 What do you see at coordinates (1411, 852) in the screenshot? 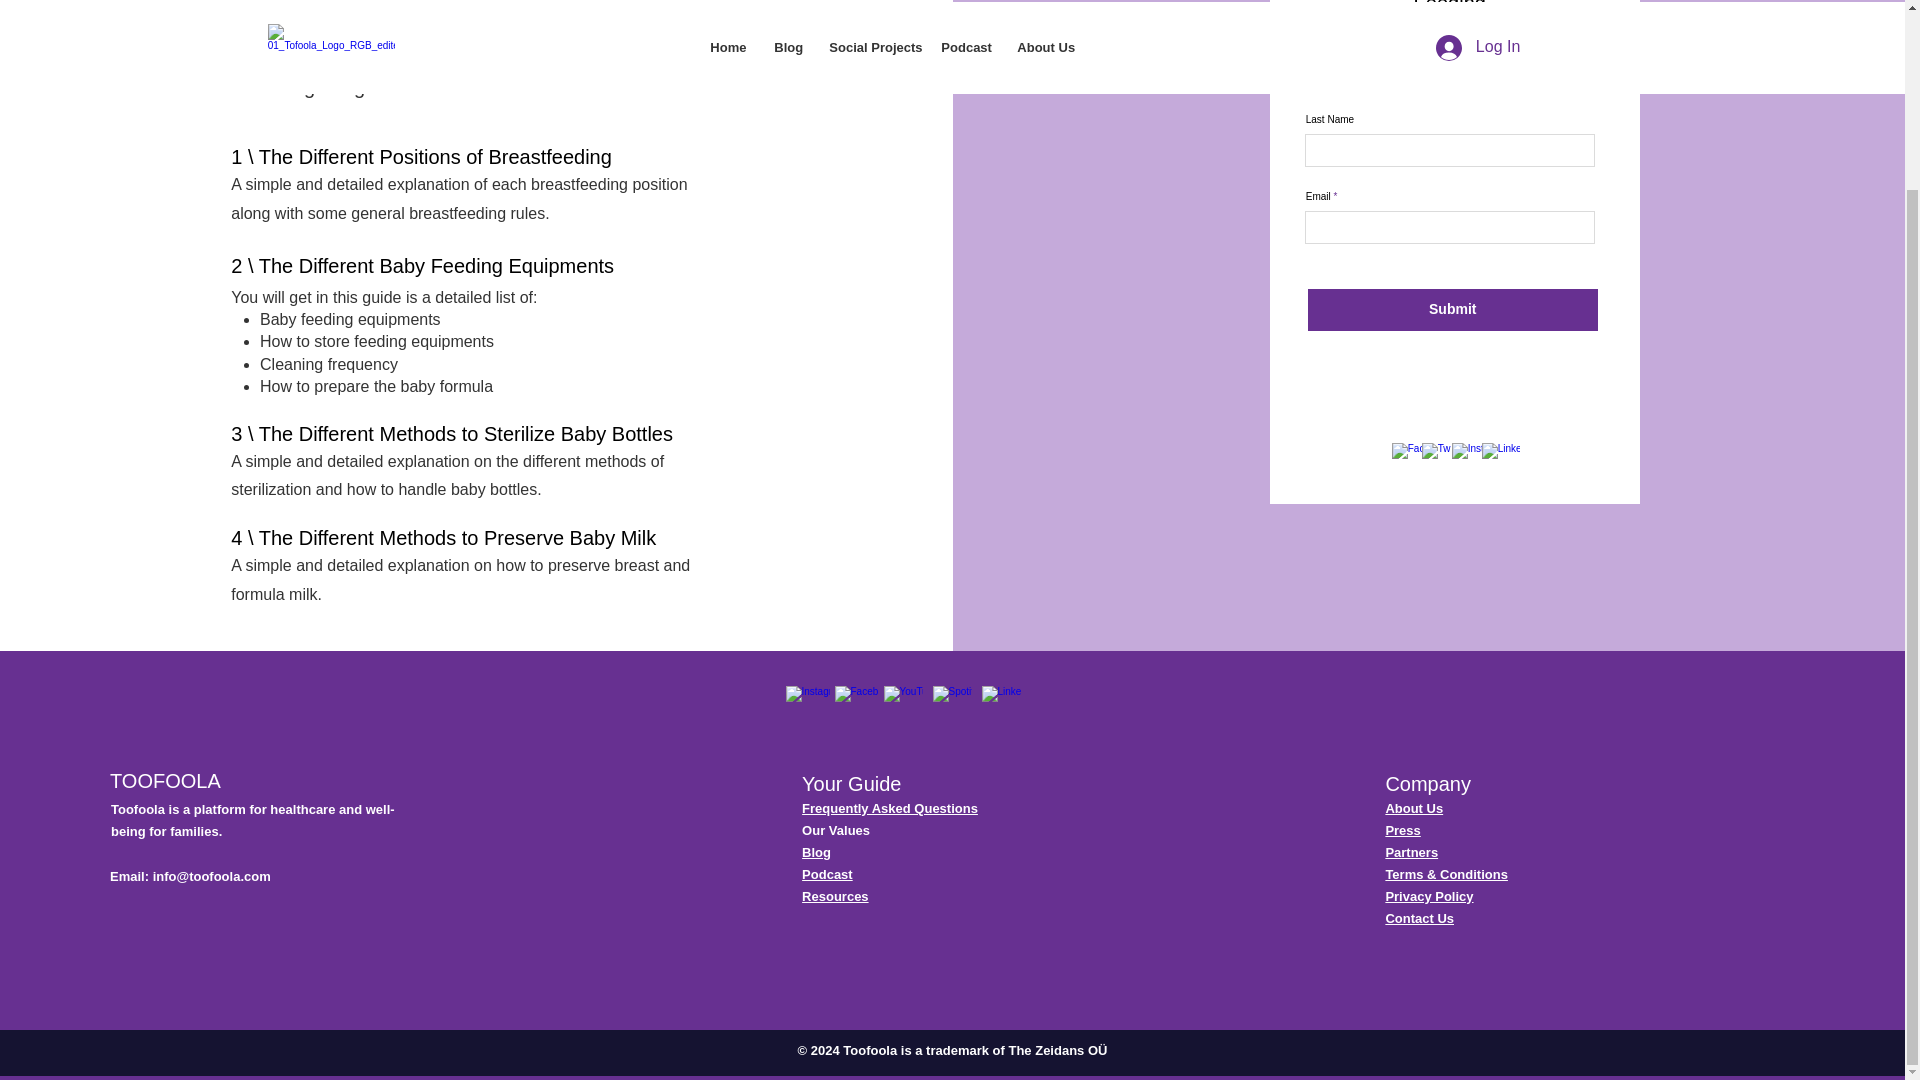
I see `Partners` at bounding box center [1411, 852].